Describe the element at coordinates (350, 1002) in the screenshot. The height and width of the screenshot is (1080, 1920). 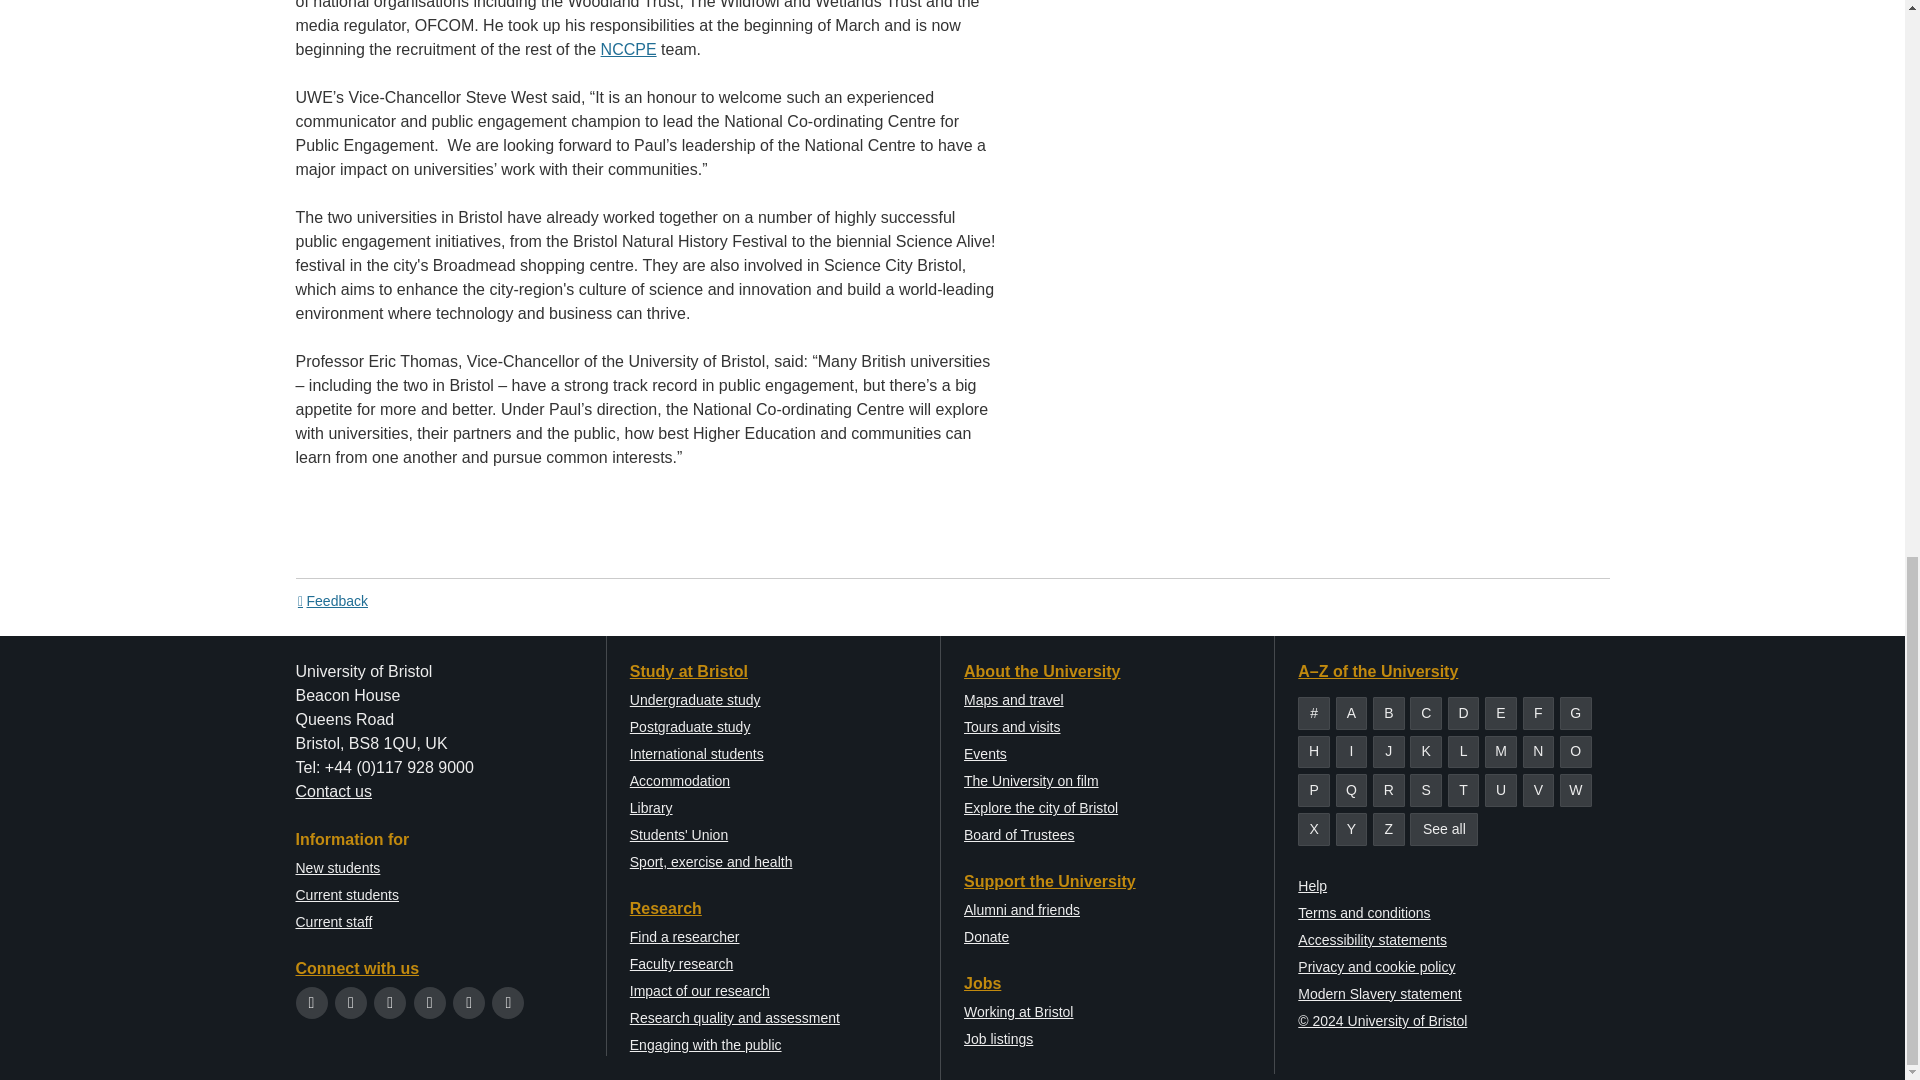
I see `Facebook` at that location.